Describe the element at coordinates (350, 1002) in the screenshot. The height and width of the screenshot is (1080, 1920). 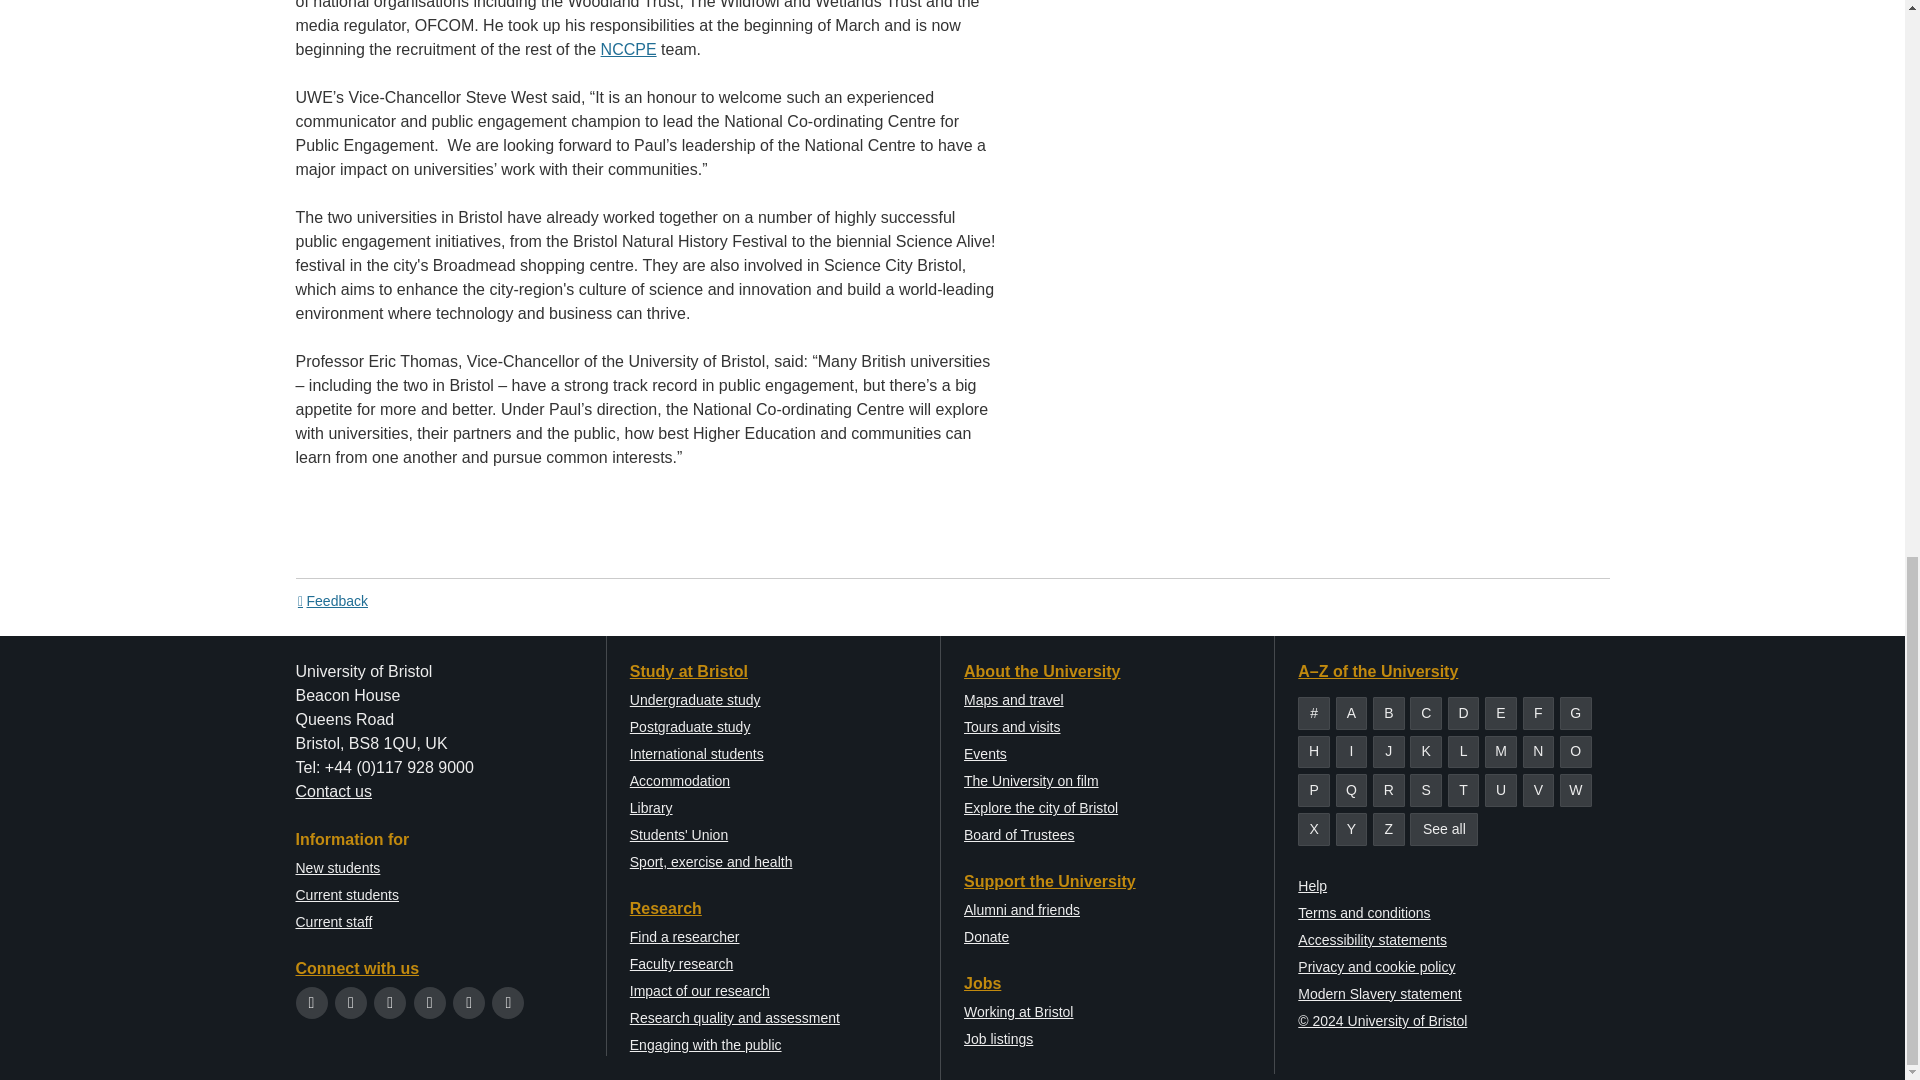
I see `Facebook` at that location.